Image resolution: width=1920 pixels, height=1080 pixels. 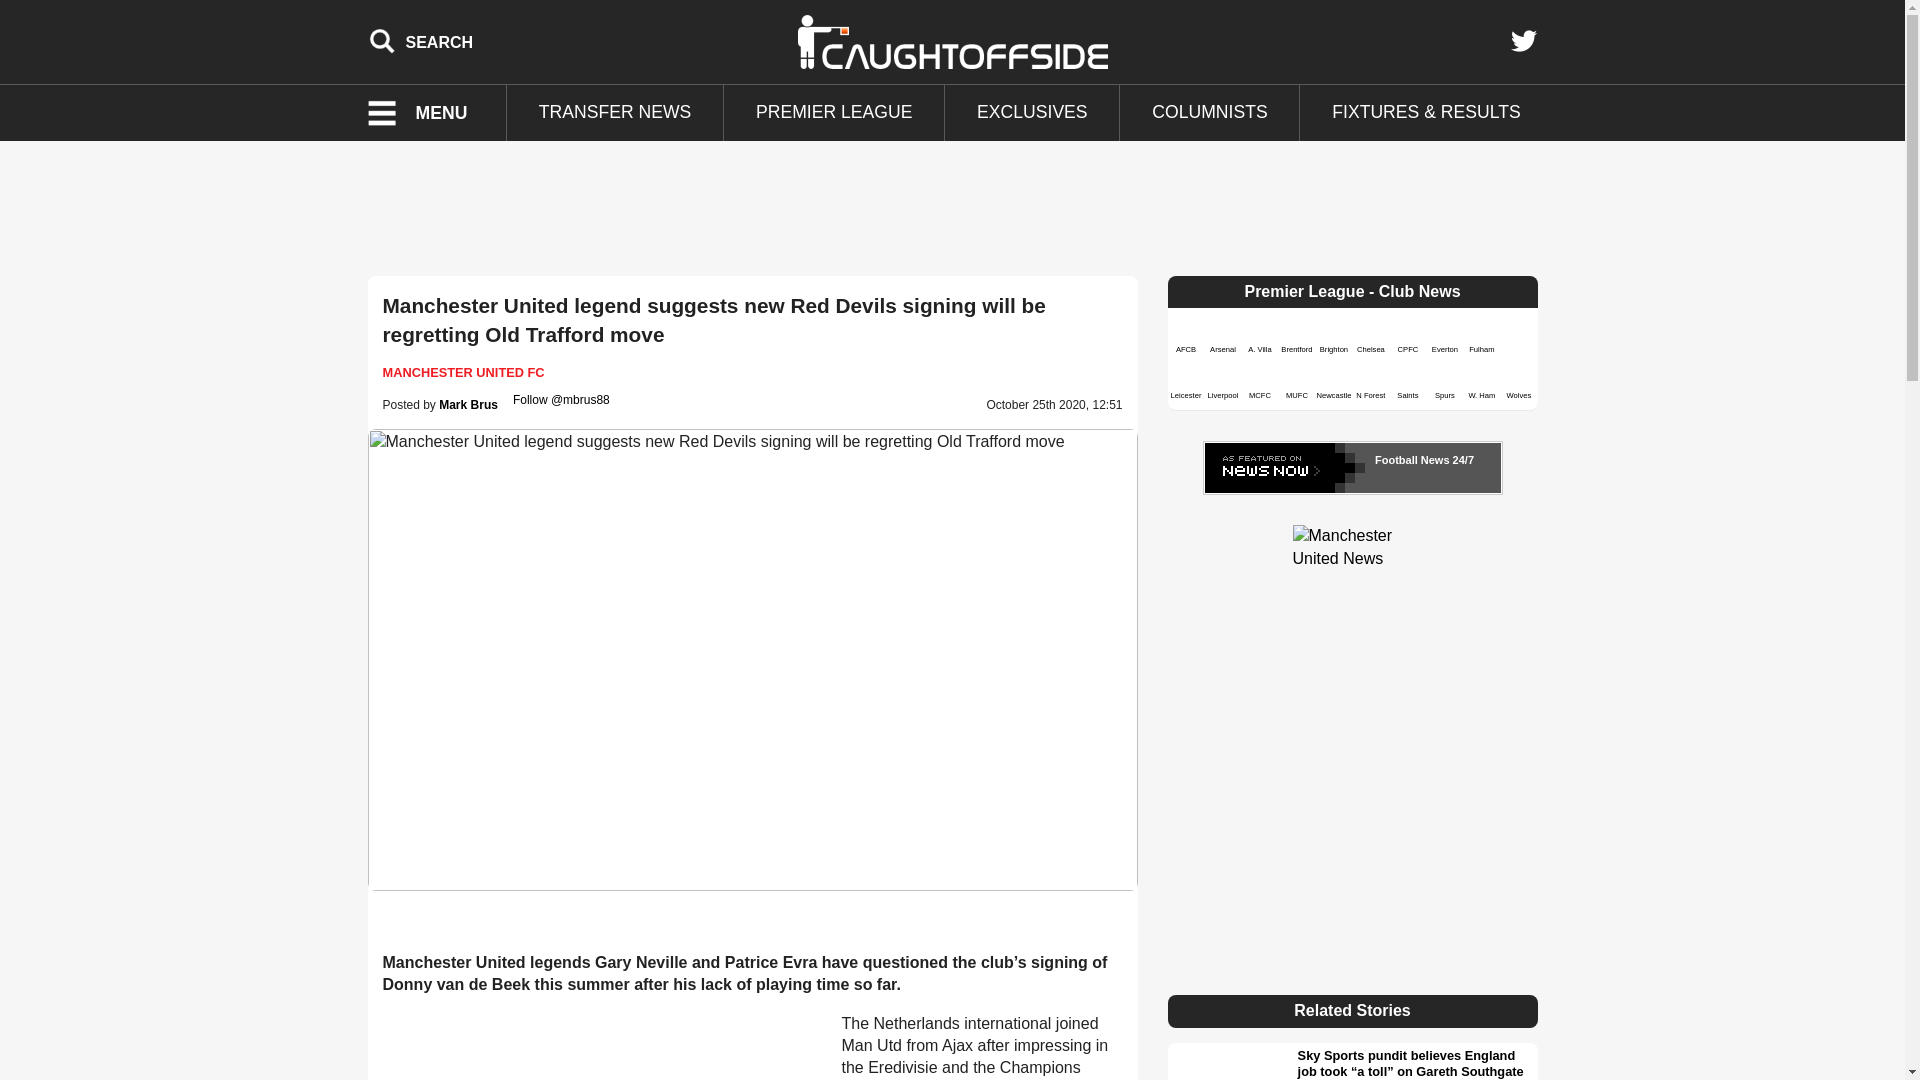 What do you see at coordinates (421, 41) in the screenshot?
I see `Search` at bounding box center [421, 41].